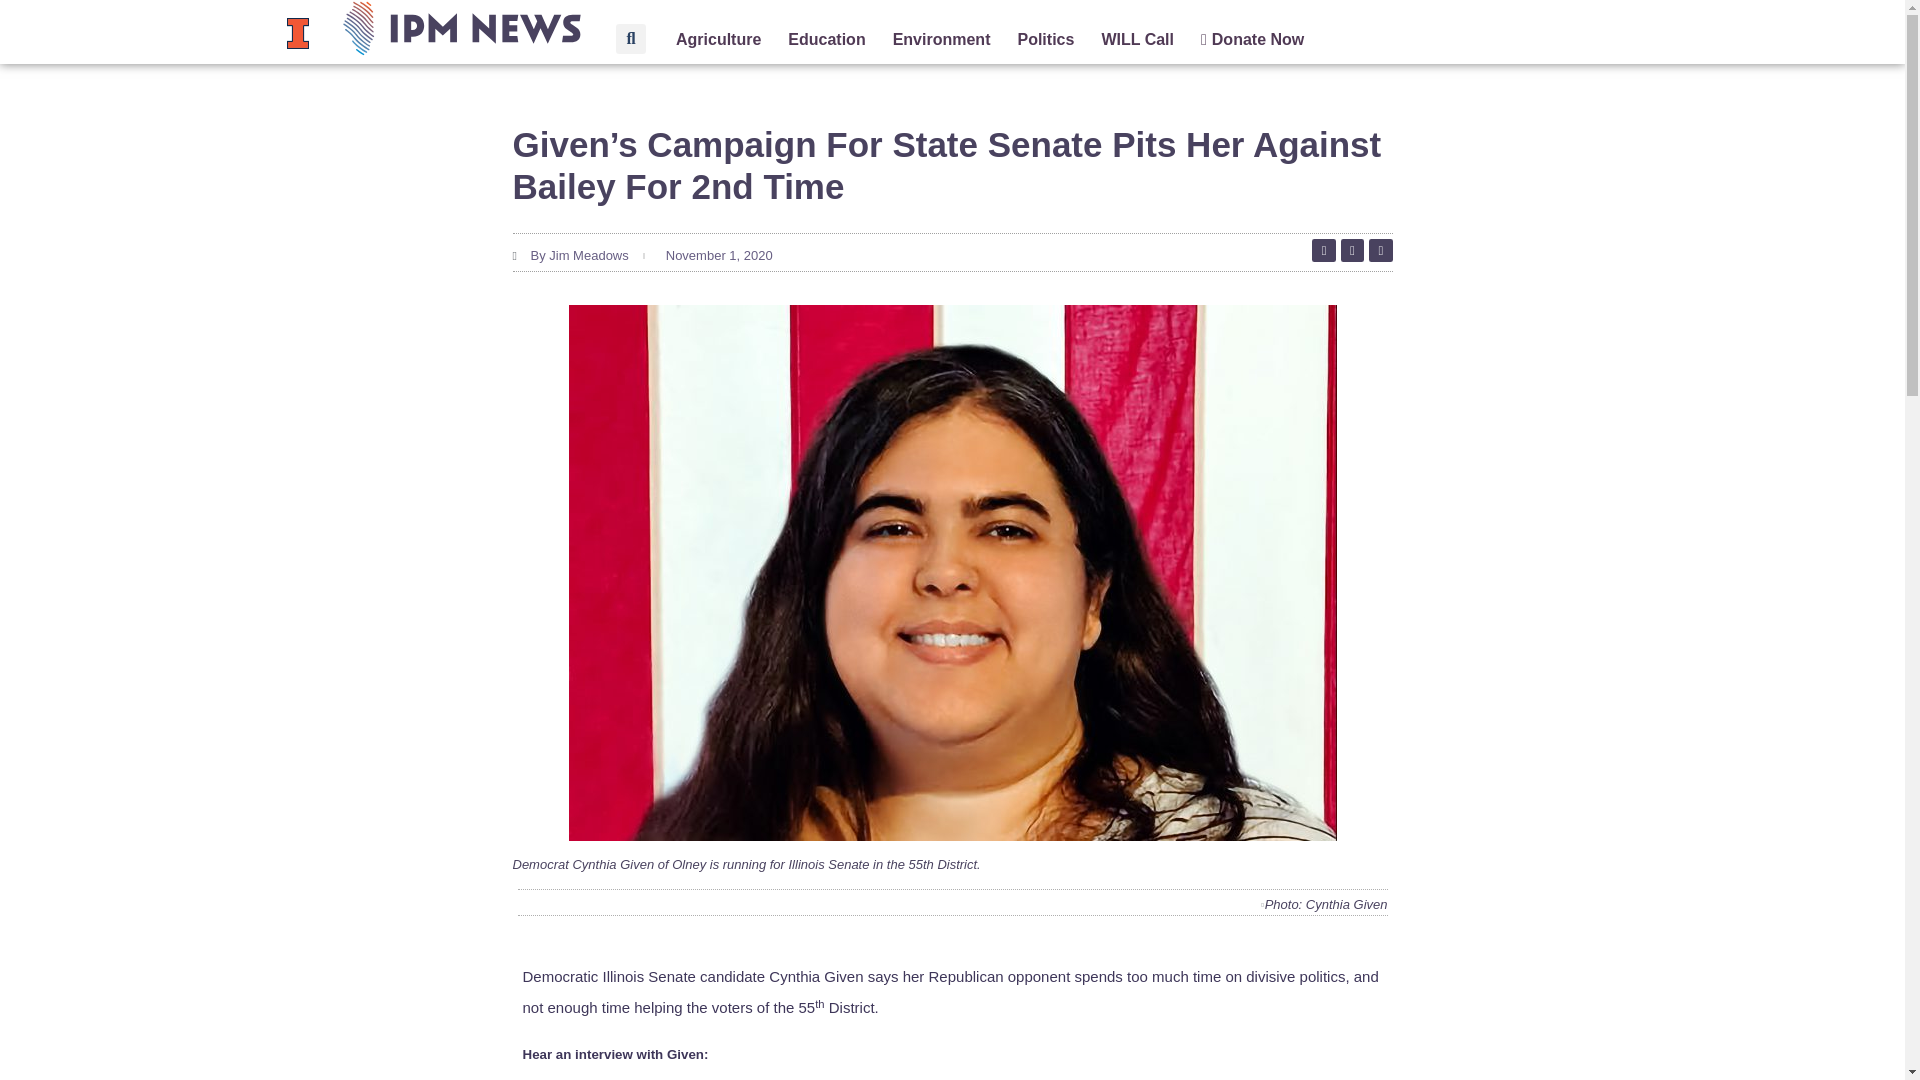 This screenshot has width=1920, height=1080. Describe the element at coordinates (716, 256) in the screenshot. I see `November 1, 2020` at that location.